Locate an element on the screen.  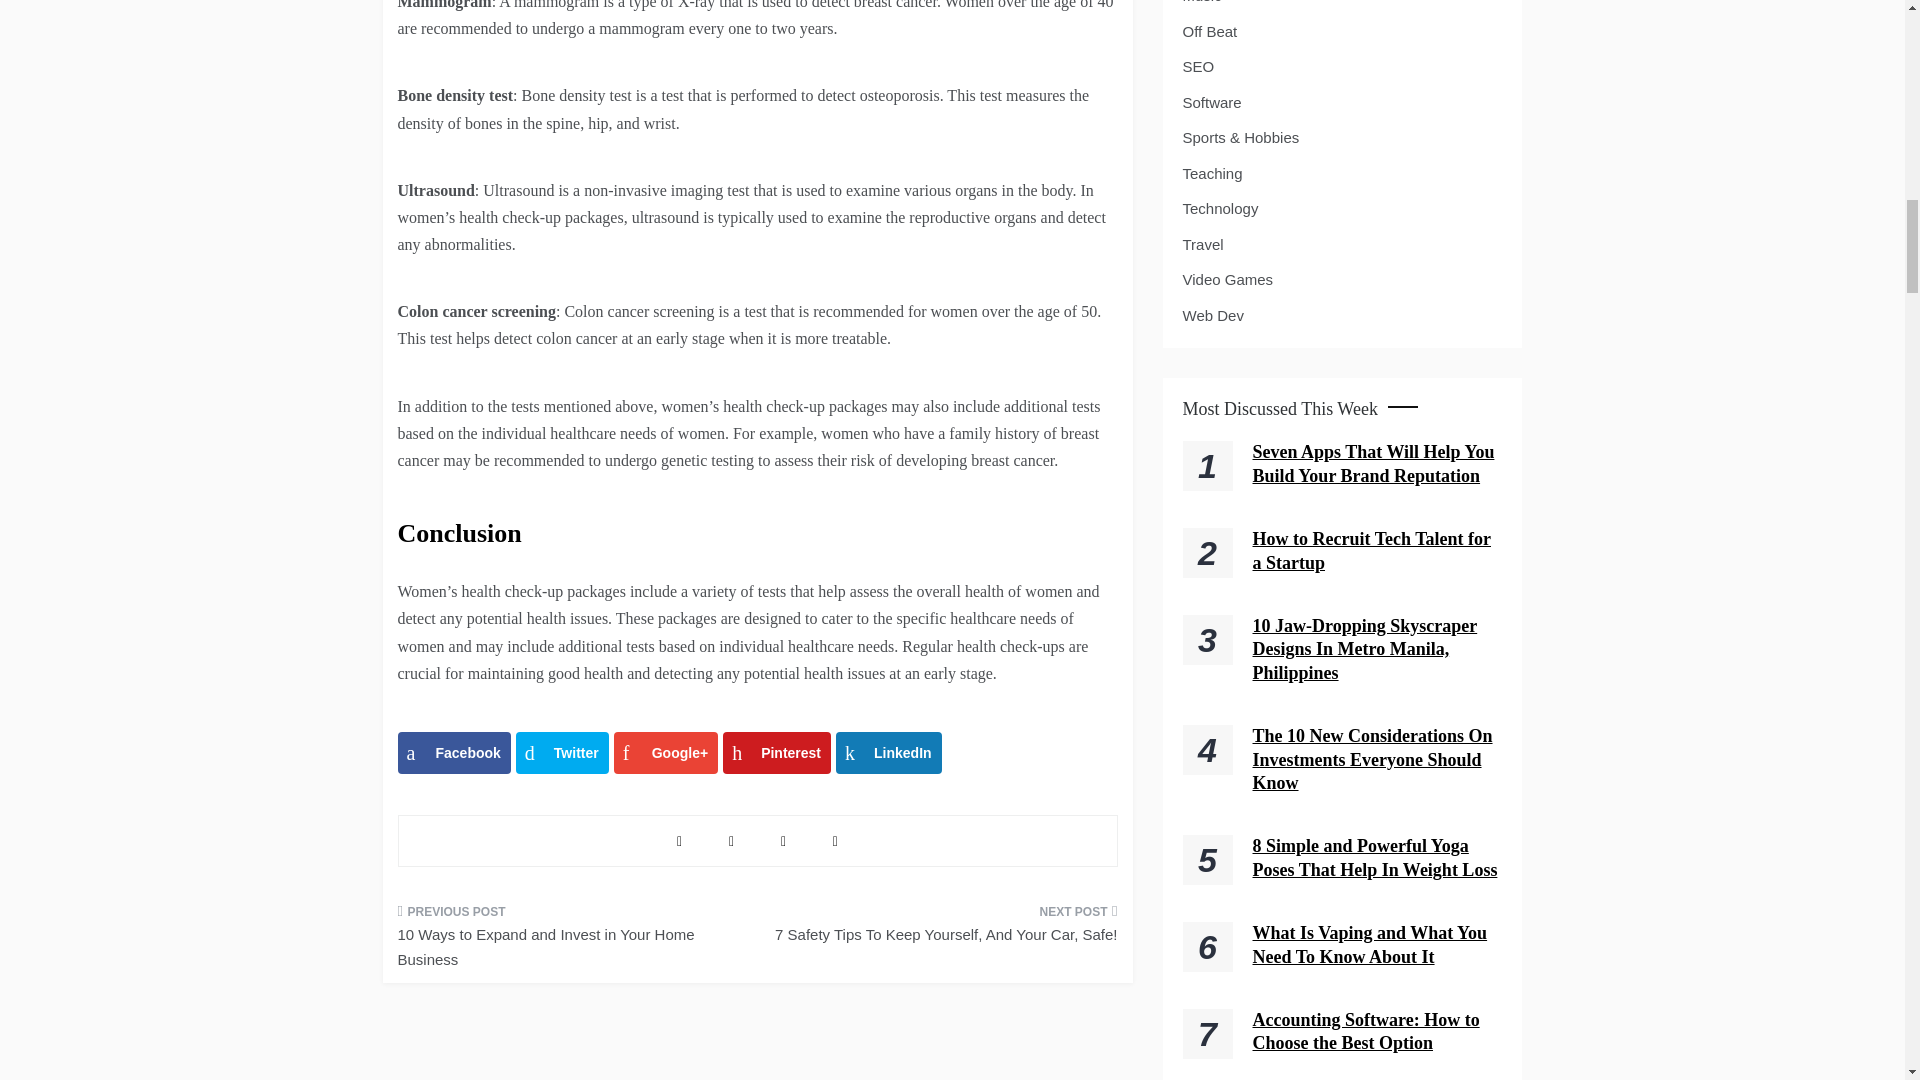
Twitter is located at coordinates (562, 753).